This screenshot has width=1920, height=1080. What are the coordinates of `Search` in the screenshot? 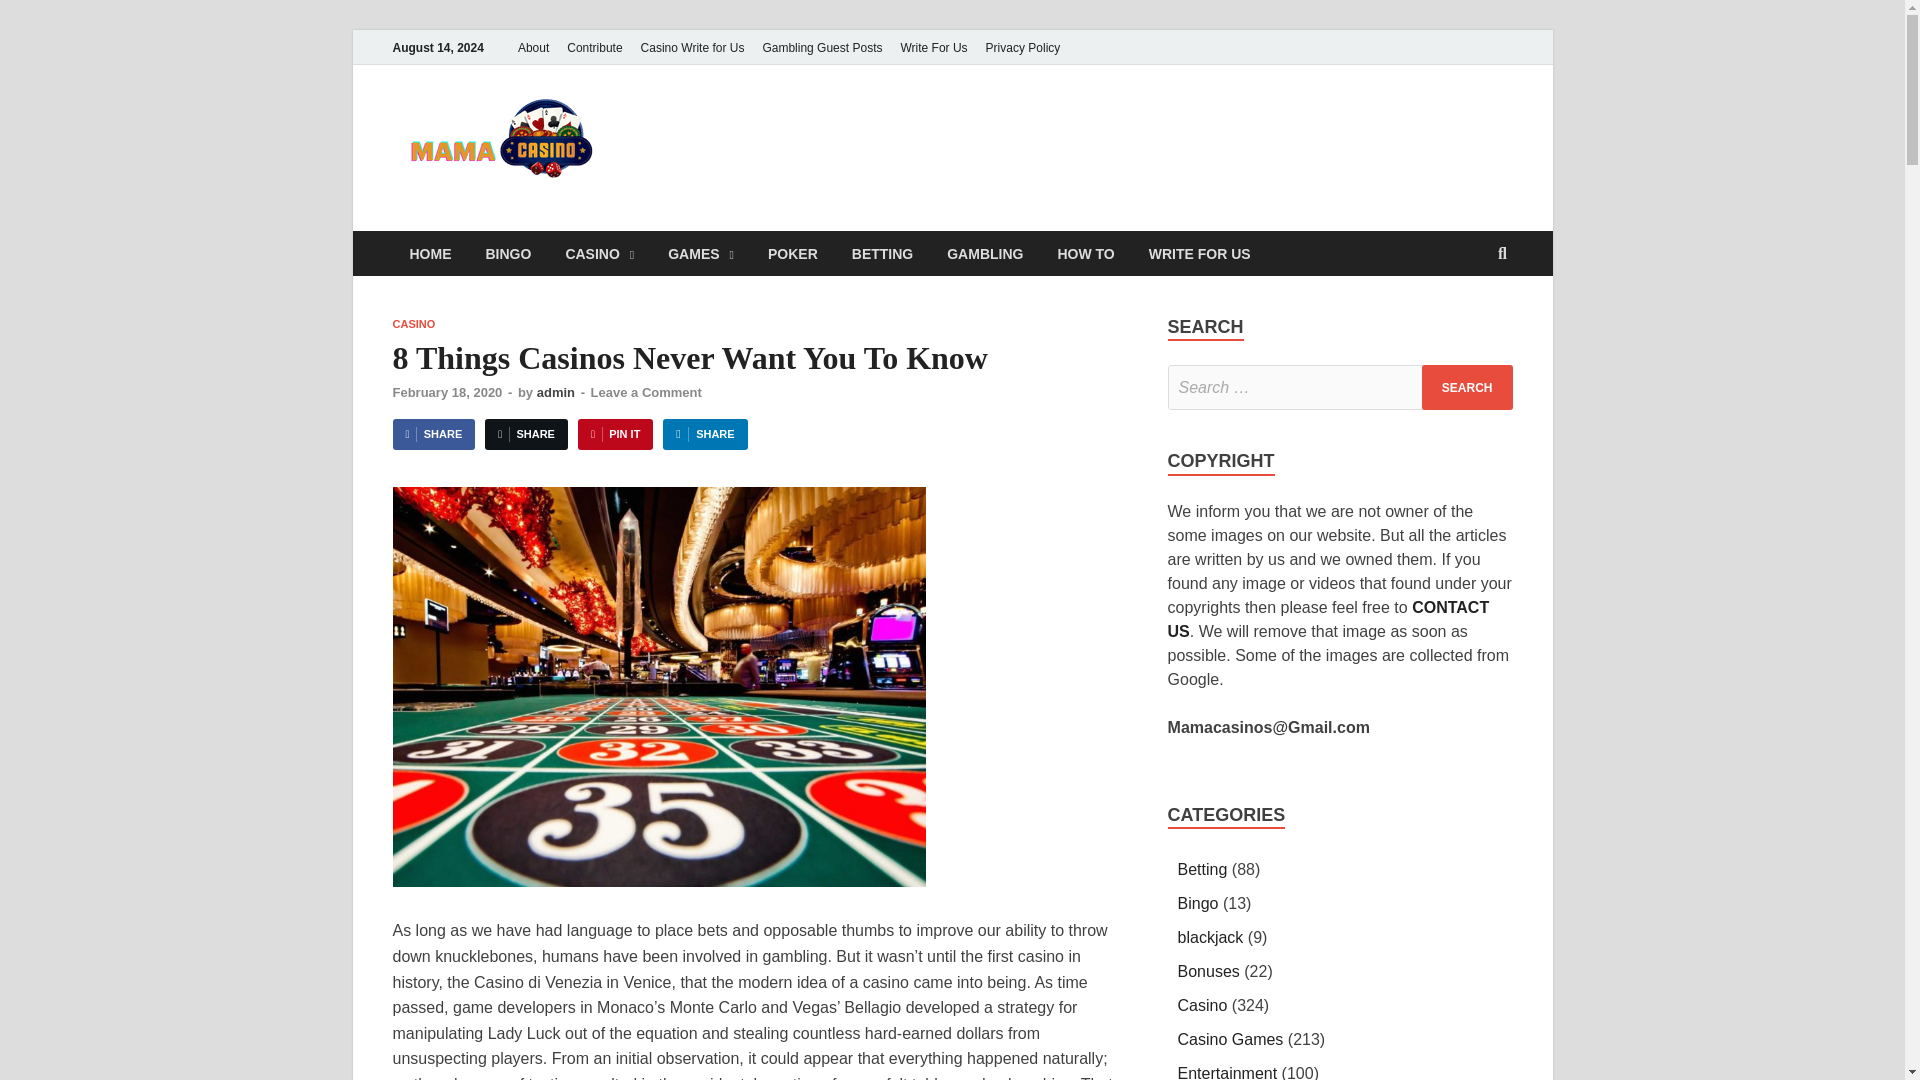 It's located at (1467, 388).